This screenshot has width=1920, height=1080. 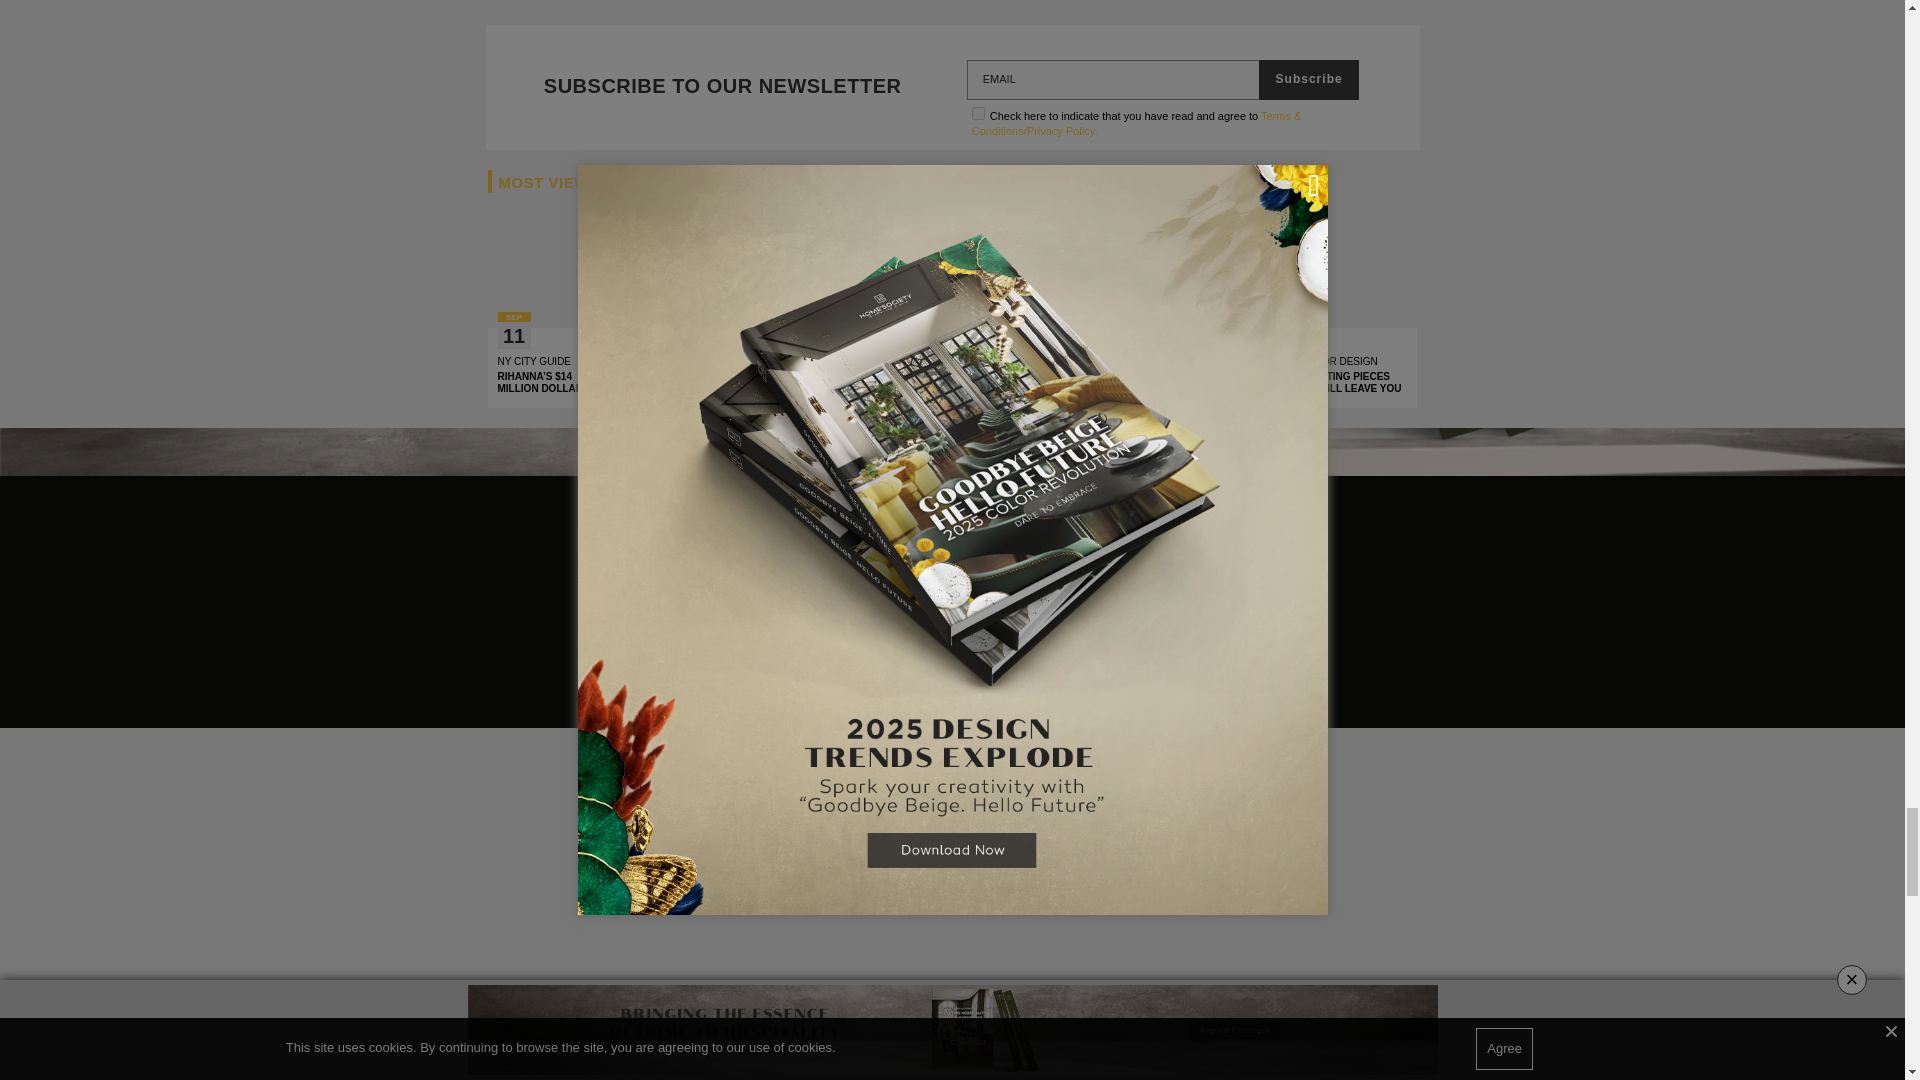 What do you see at coordinates (978, 112) in the screenshot?
I see `on` at bounding box center [978, 112].